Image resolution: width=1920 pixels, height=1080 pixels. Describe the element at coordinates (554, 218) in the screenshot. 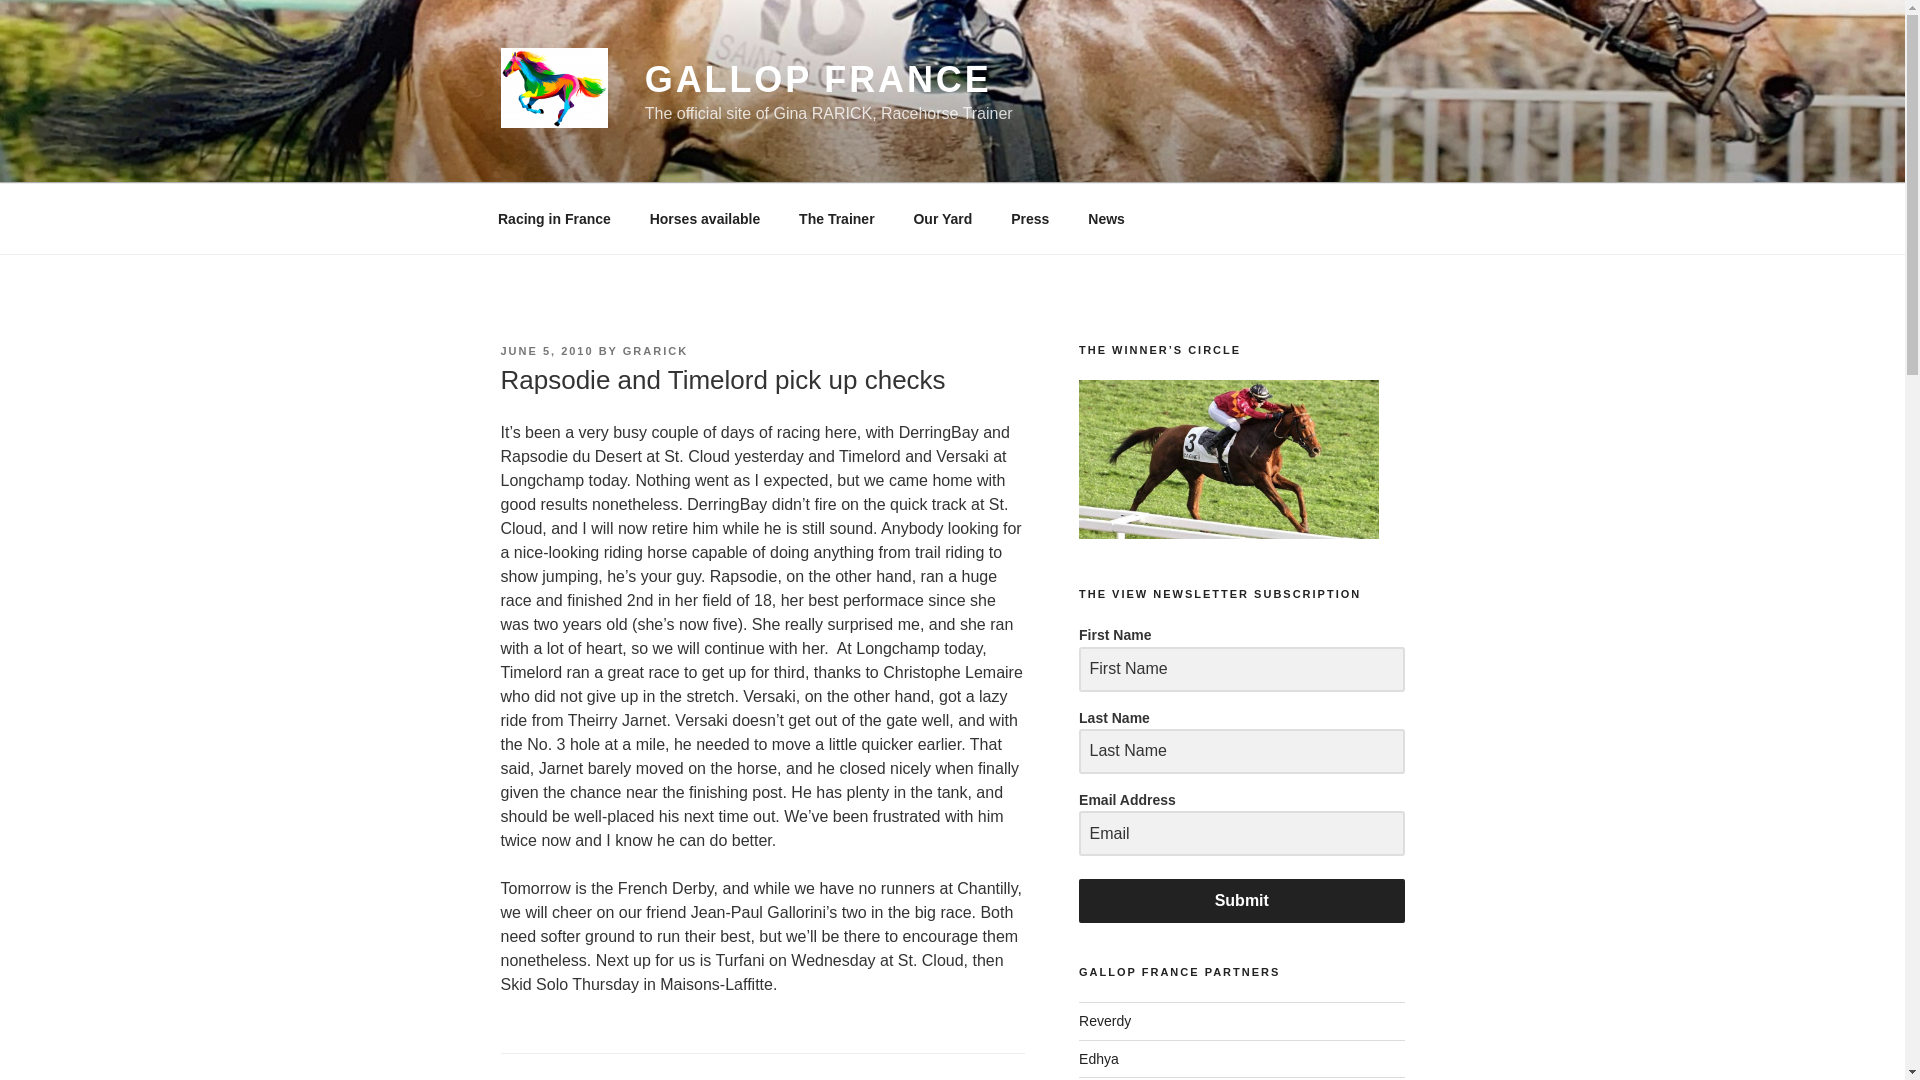

I see `Home` at that location.